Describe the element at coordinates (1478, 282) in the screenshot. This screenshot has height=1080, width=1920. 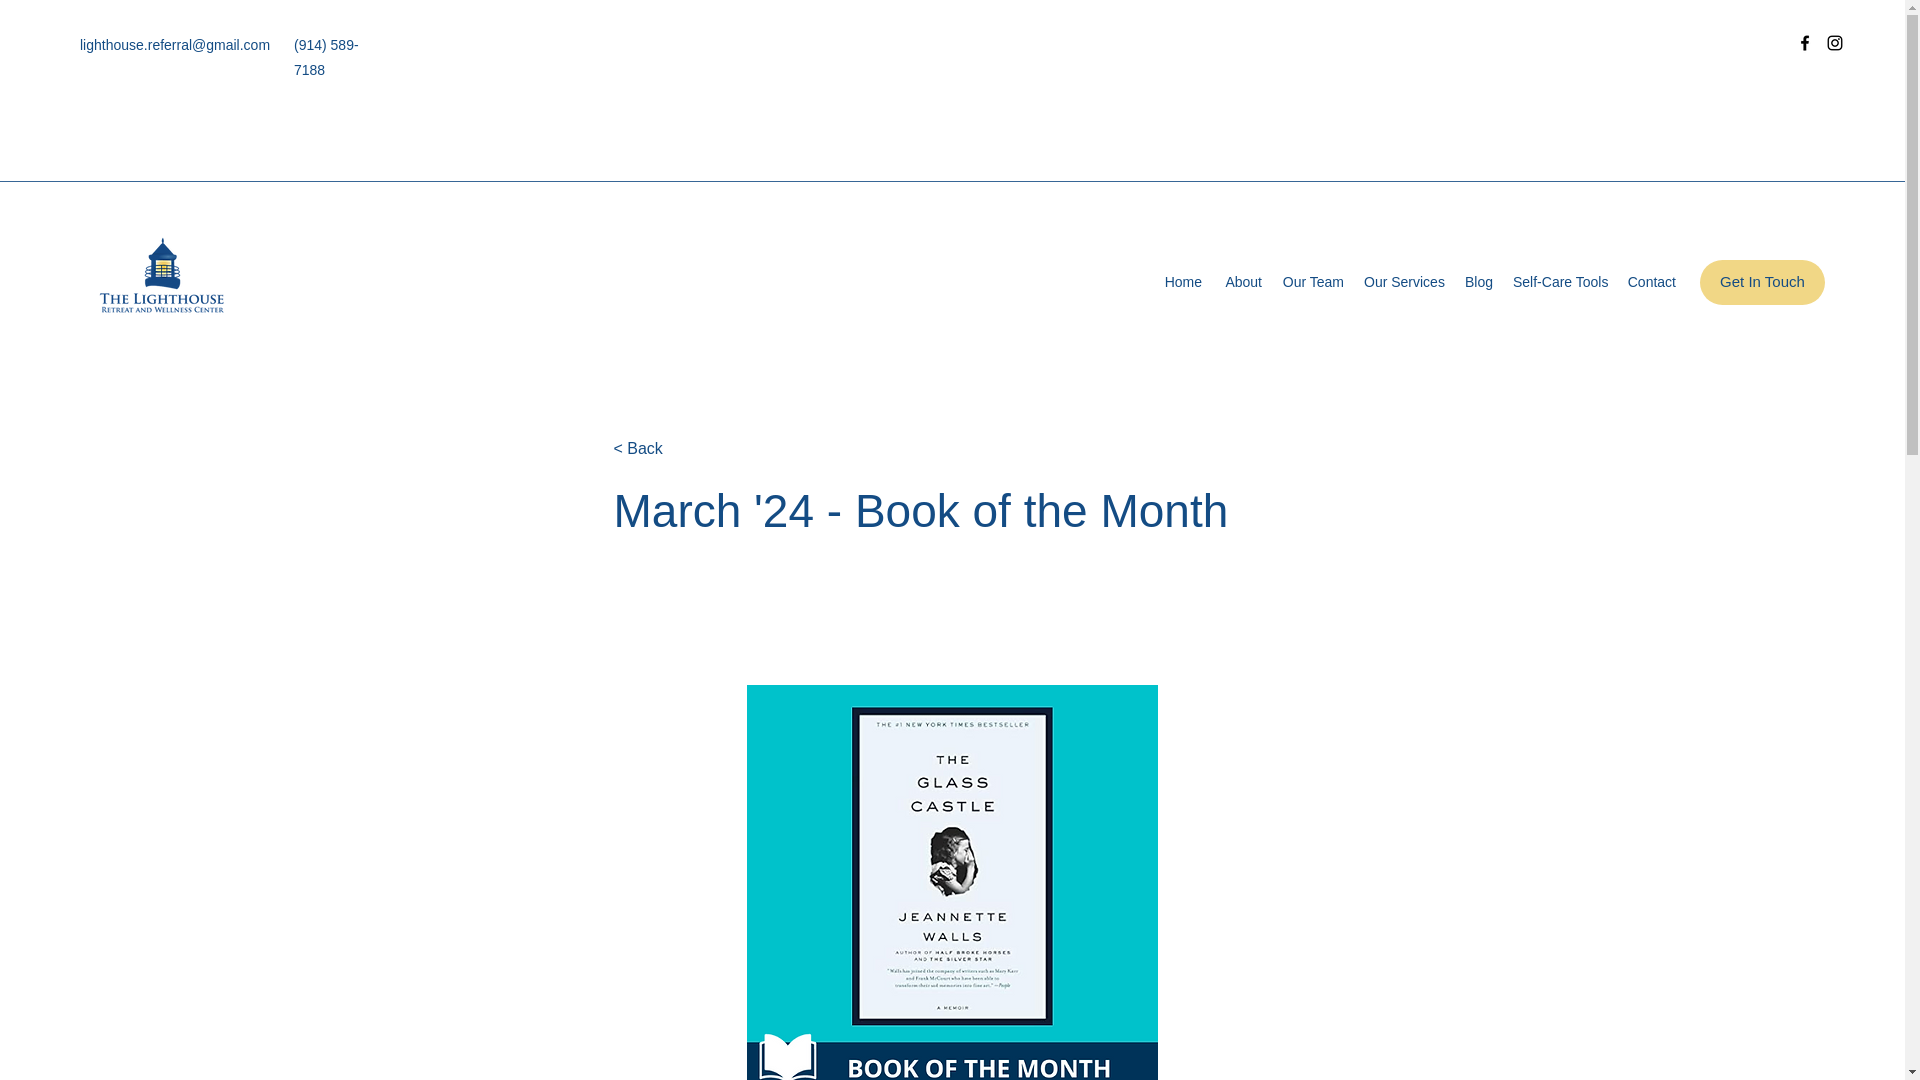
I see `Blog` at that location.